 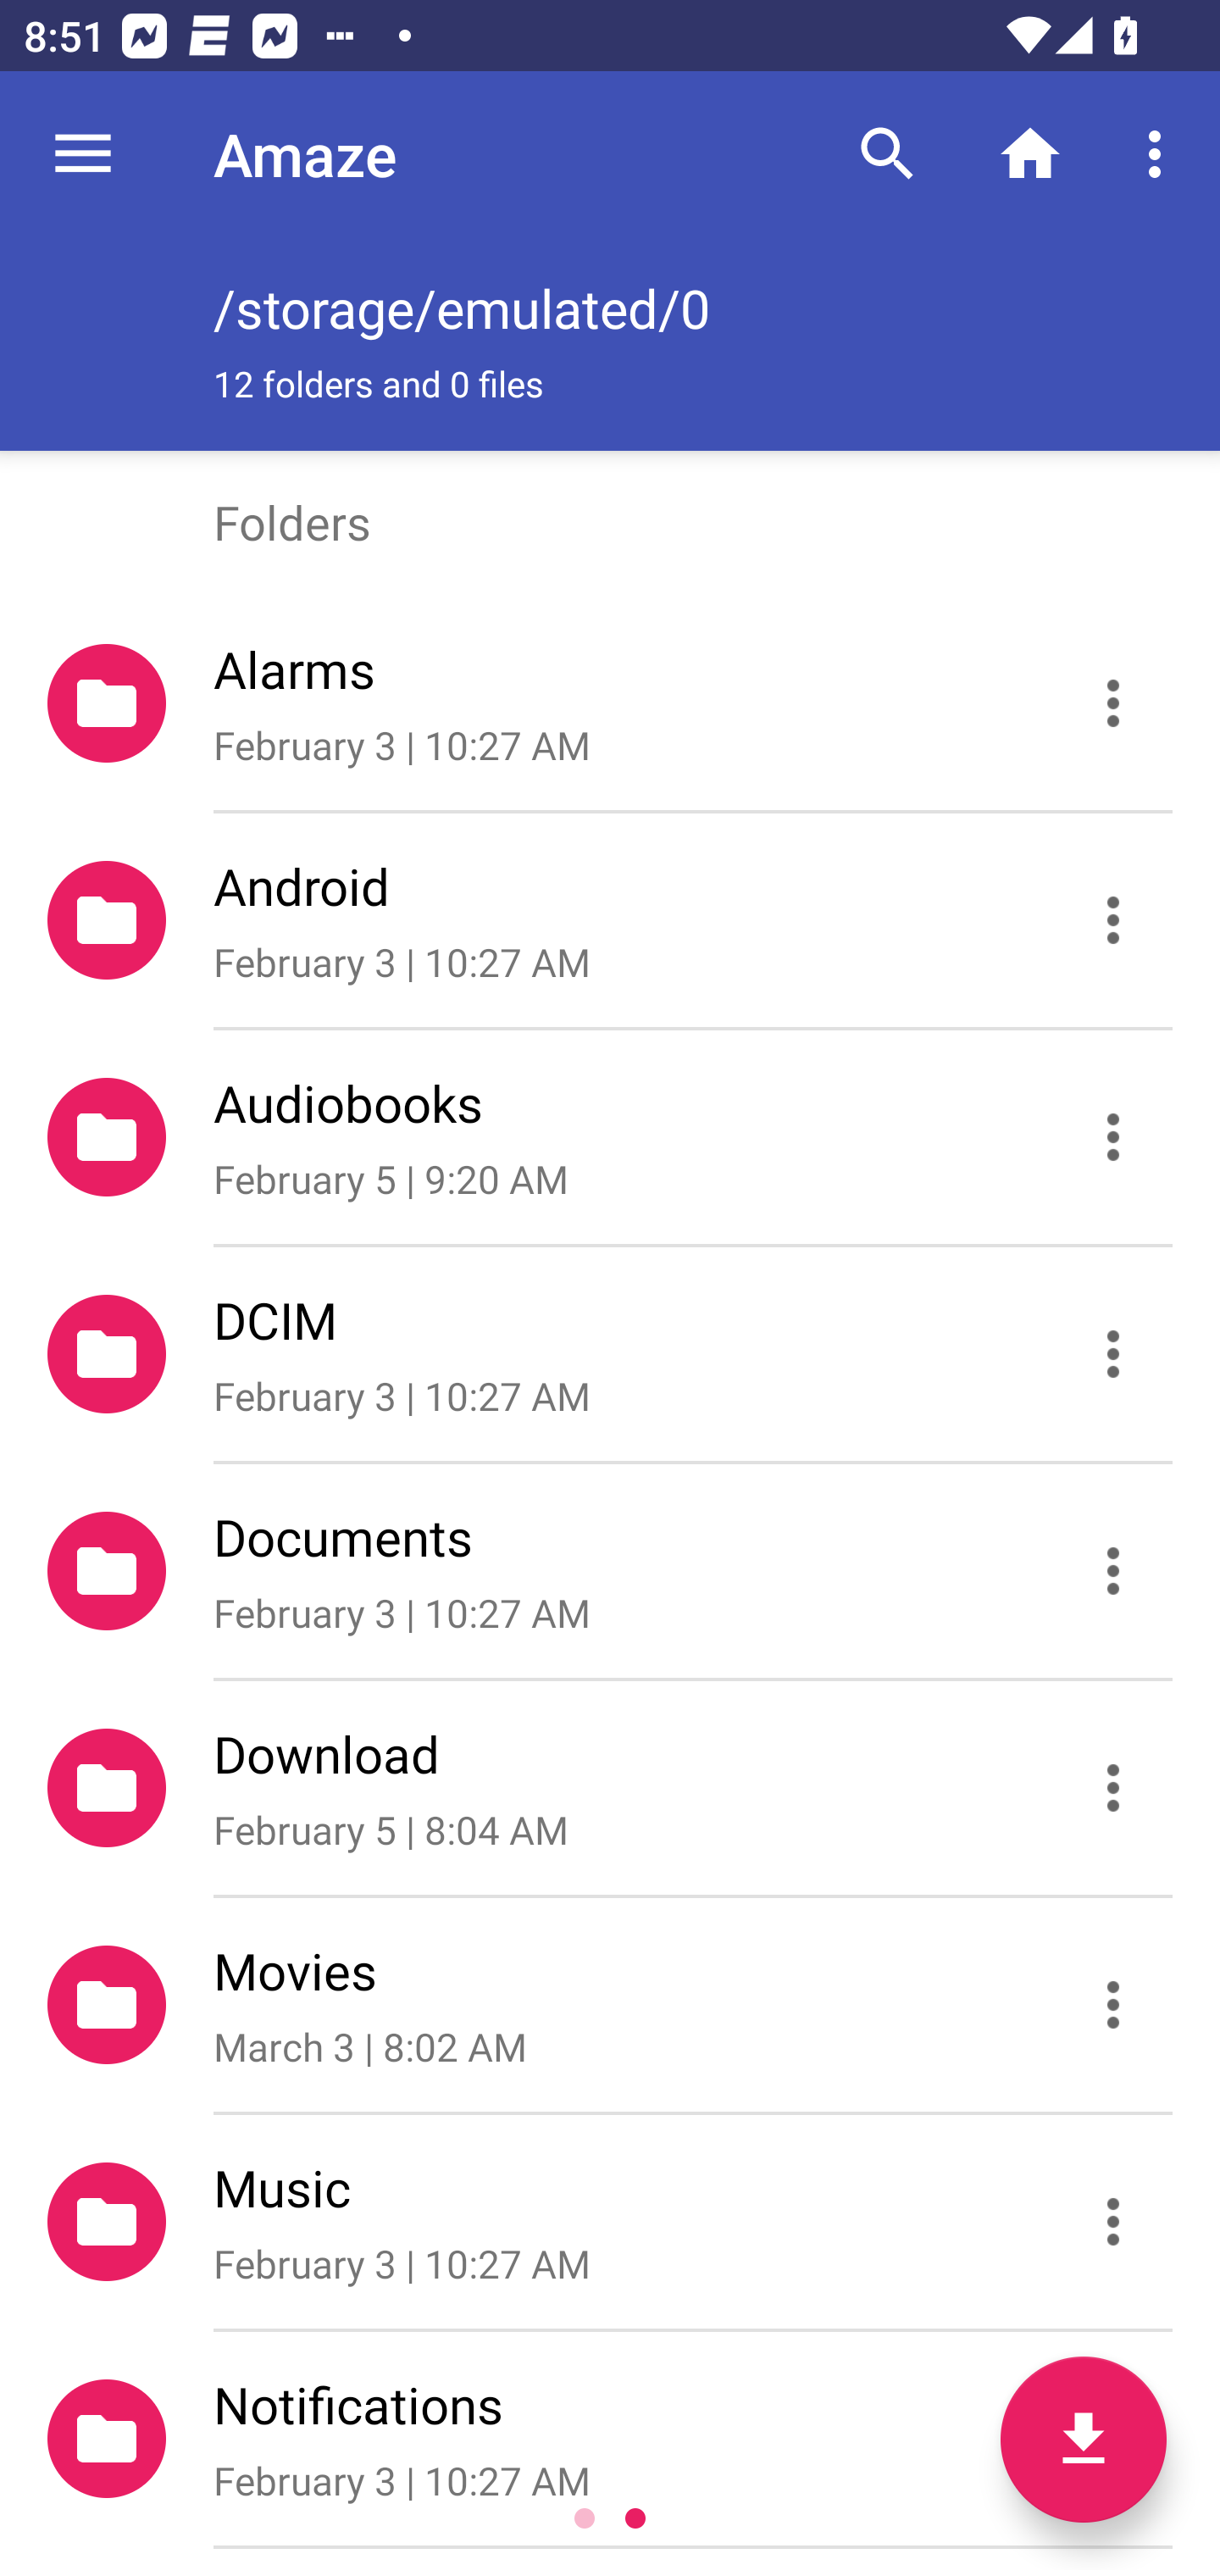 I want to click on Movies March 3 | 8:02 AM, so click(x=610, y=2005).